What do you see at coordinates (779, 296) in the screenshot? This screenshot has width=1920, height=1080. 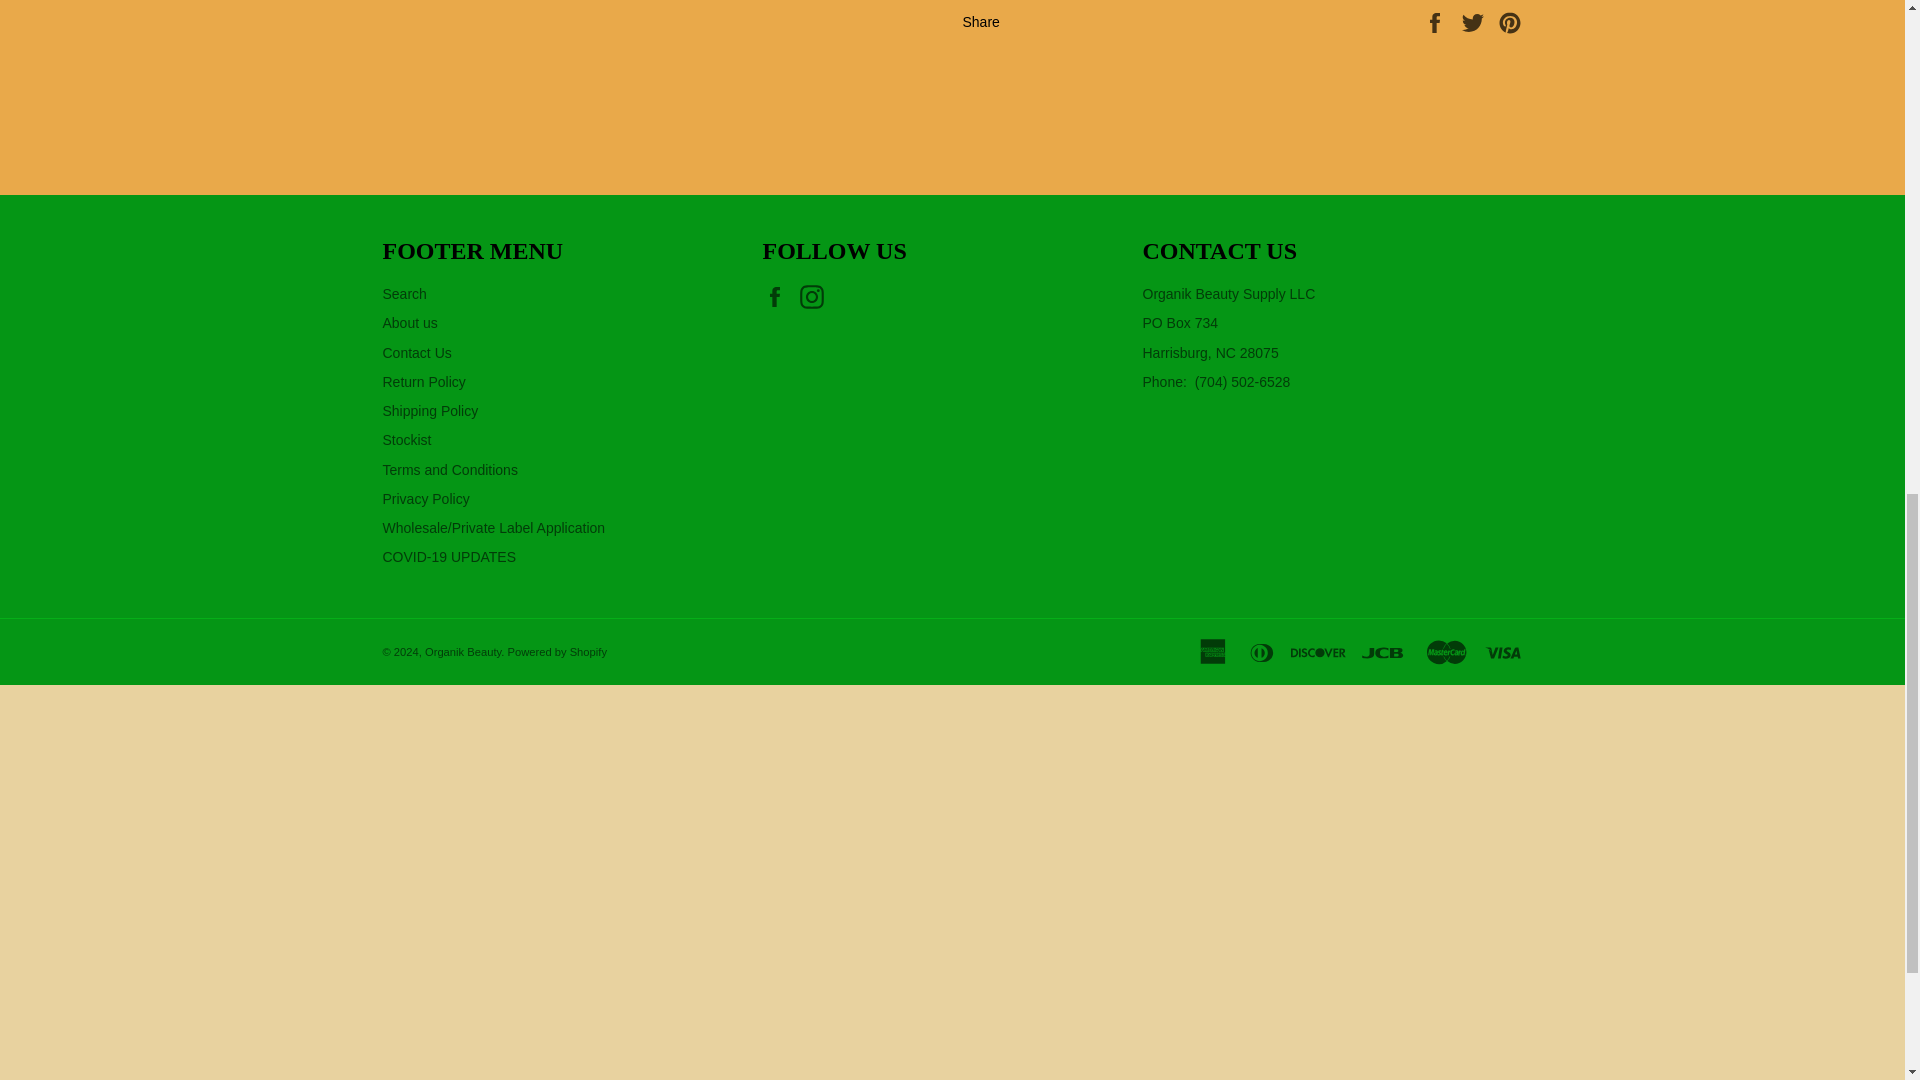 I see `Organik Beauty on Facebook` at bounding box center [779, 296].